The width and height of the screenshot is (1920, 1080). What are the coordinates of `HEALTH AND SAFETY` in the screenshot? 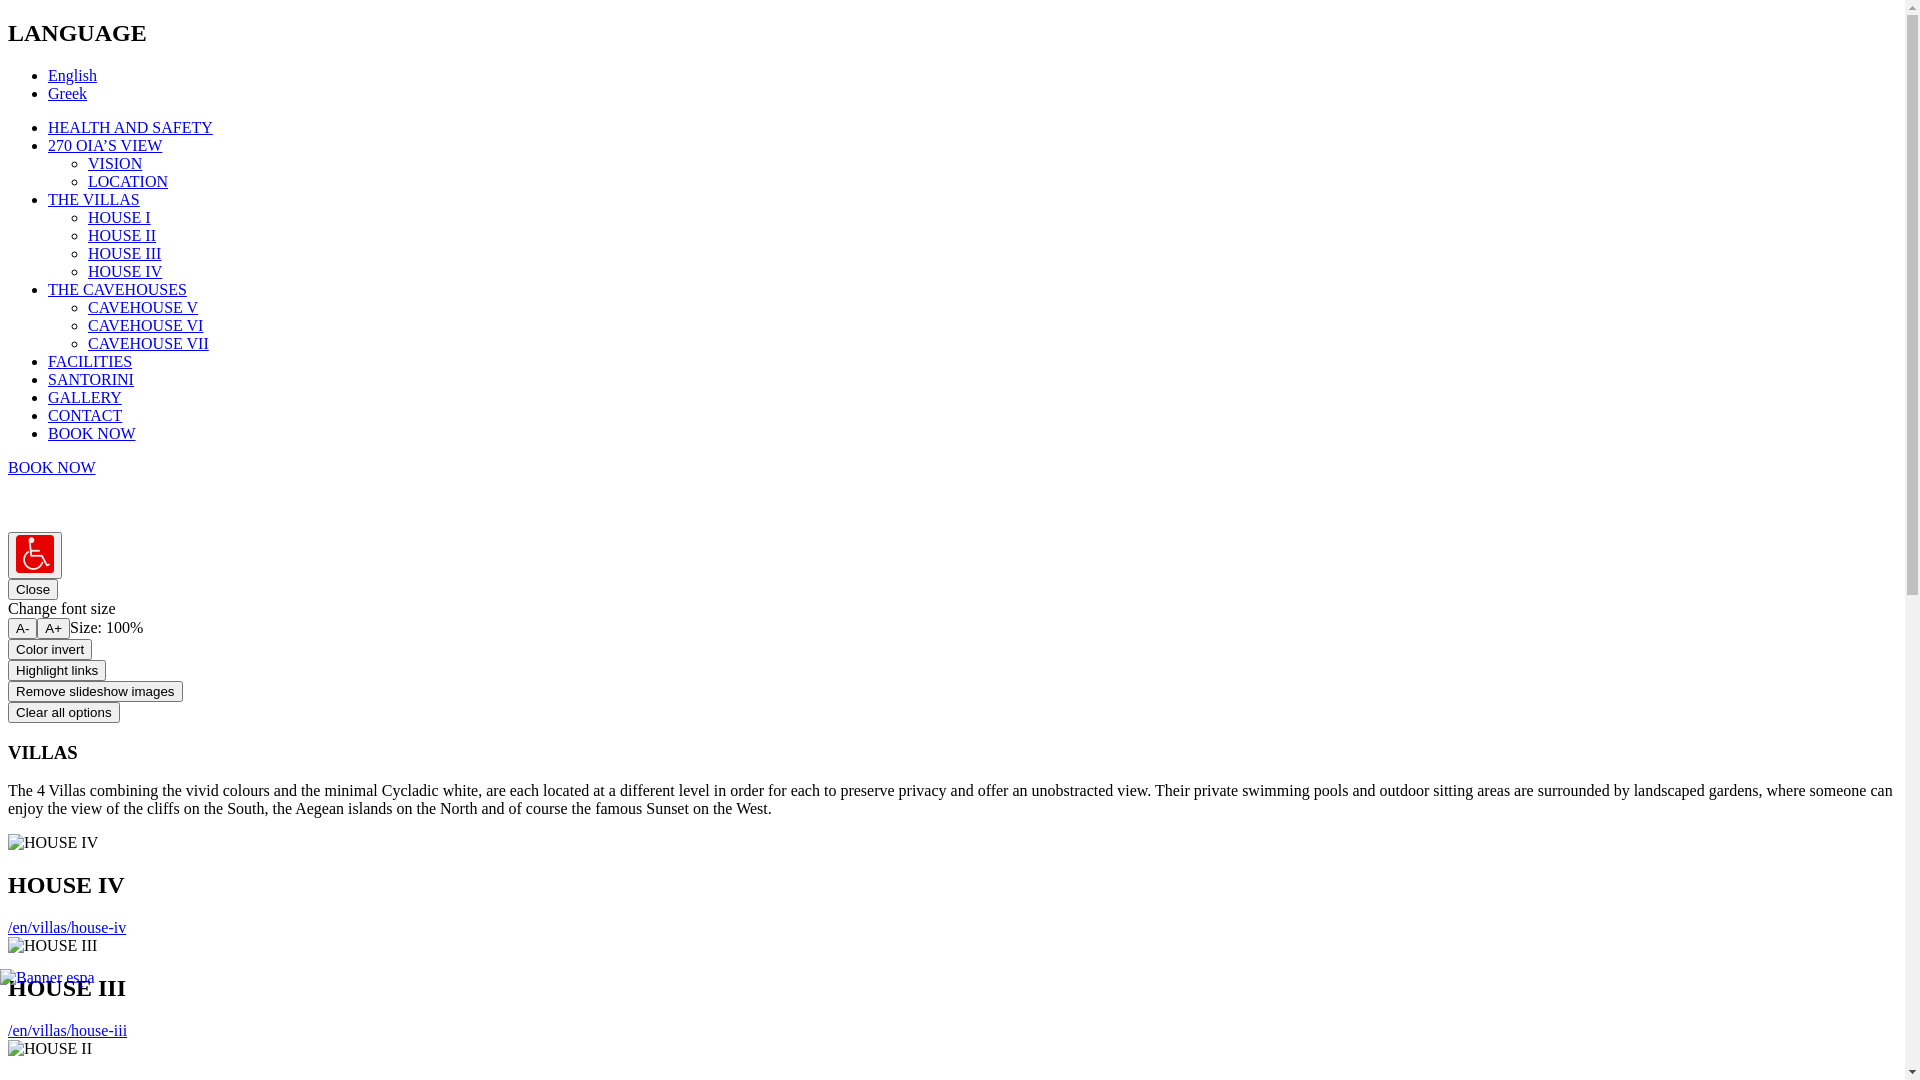 It's located at (130, 128).